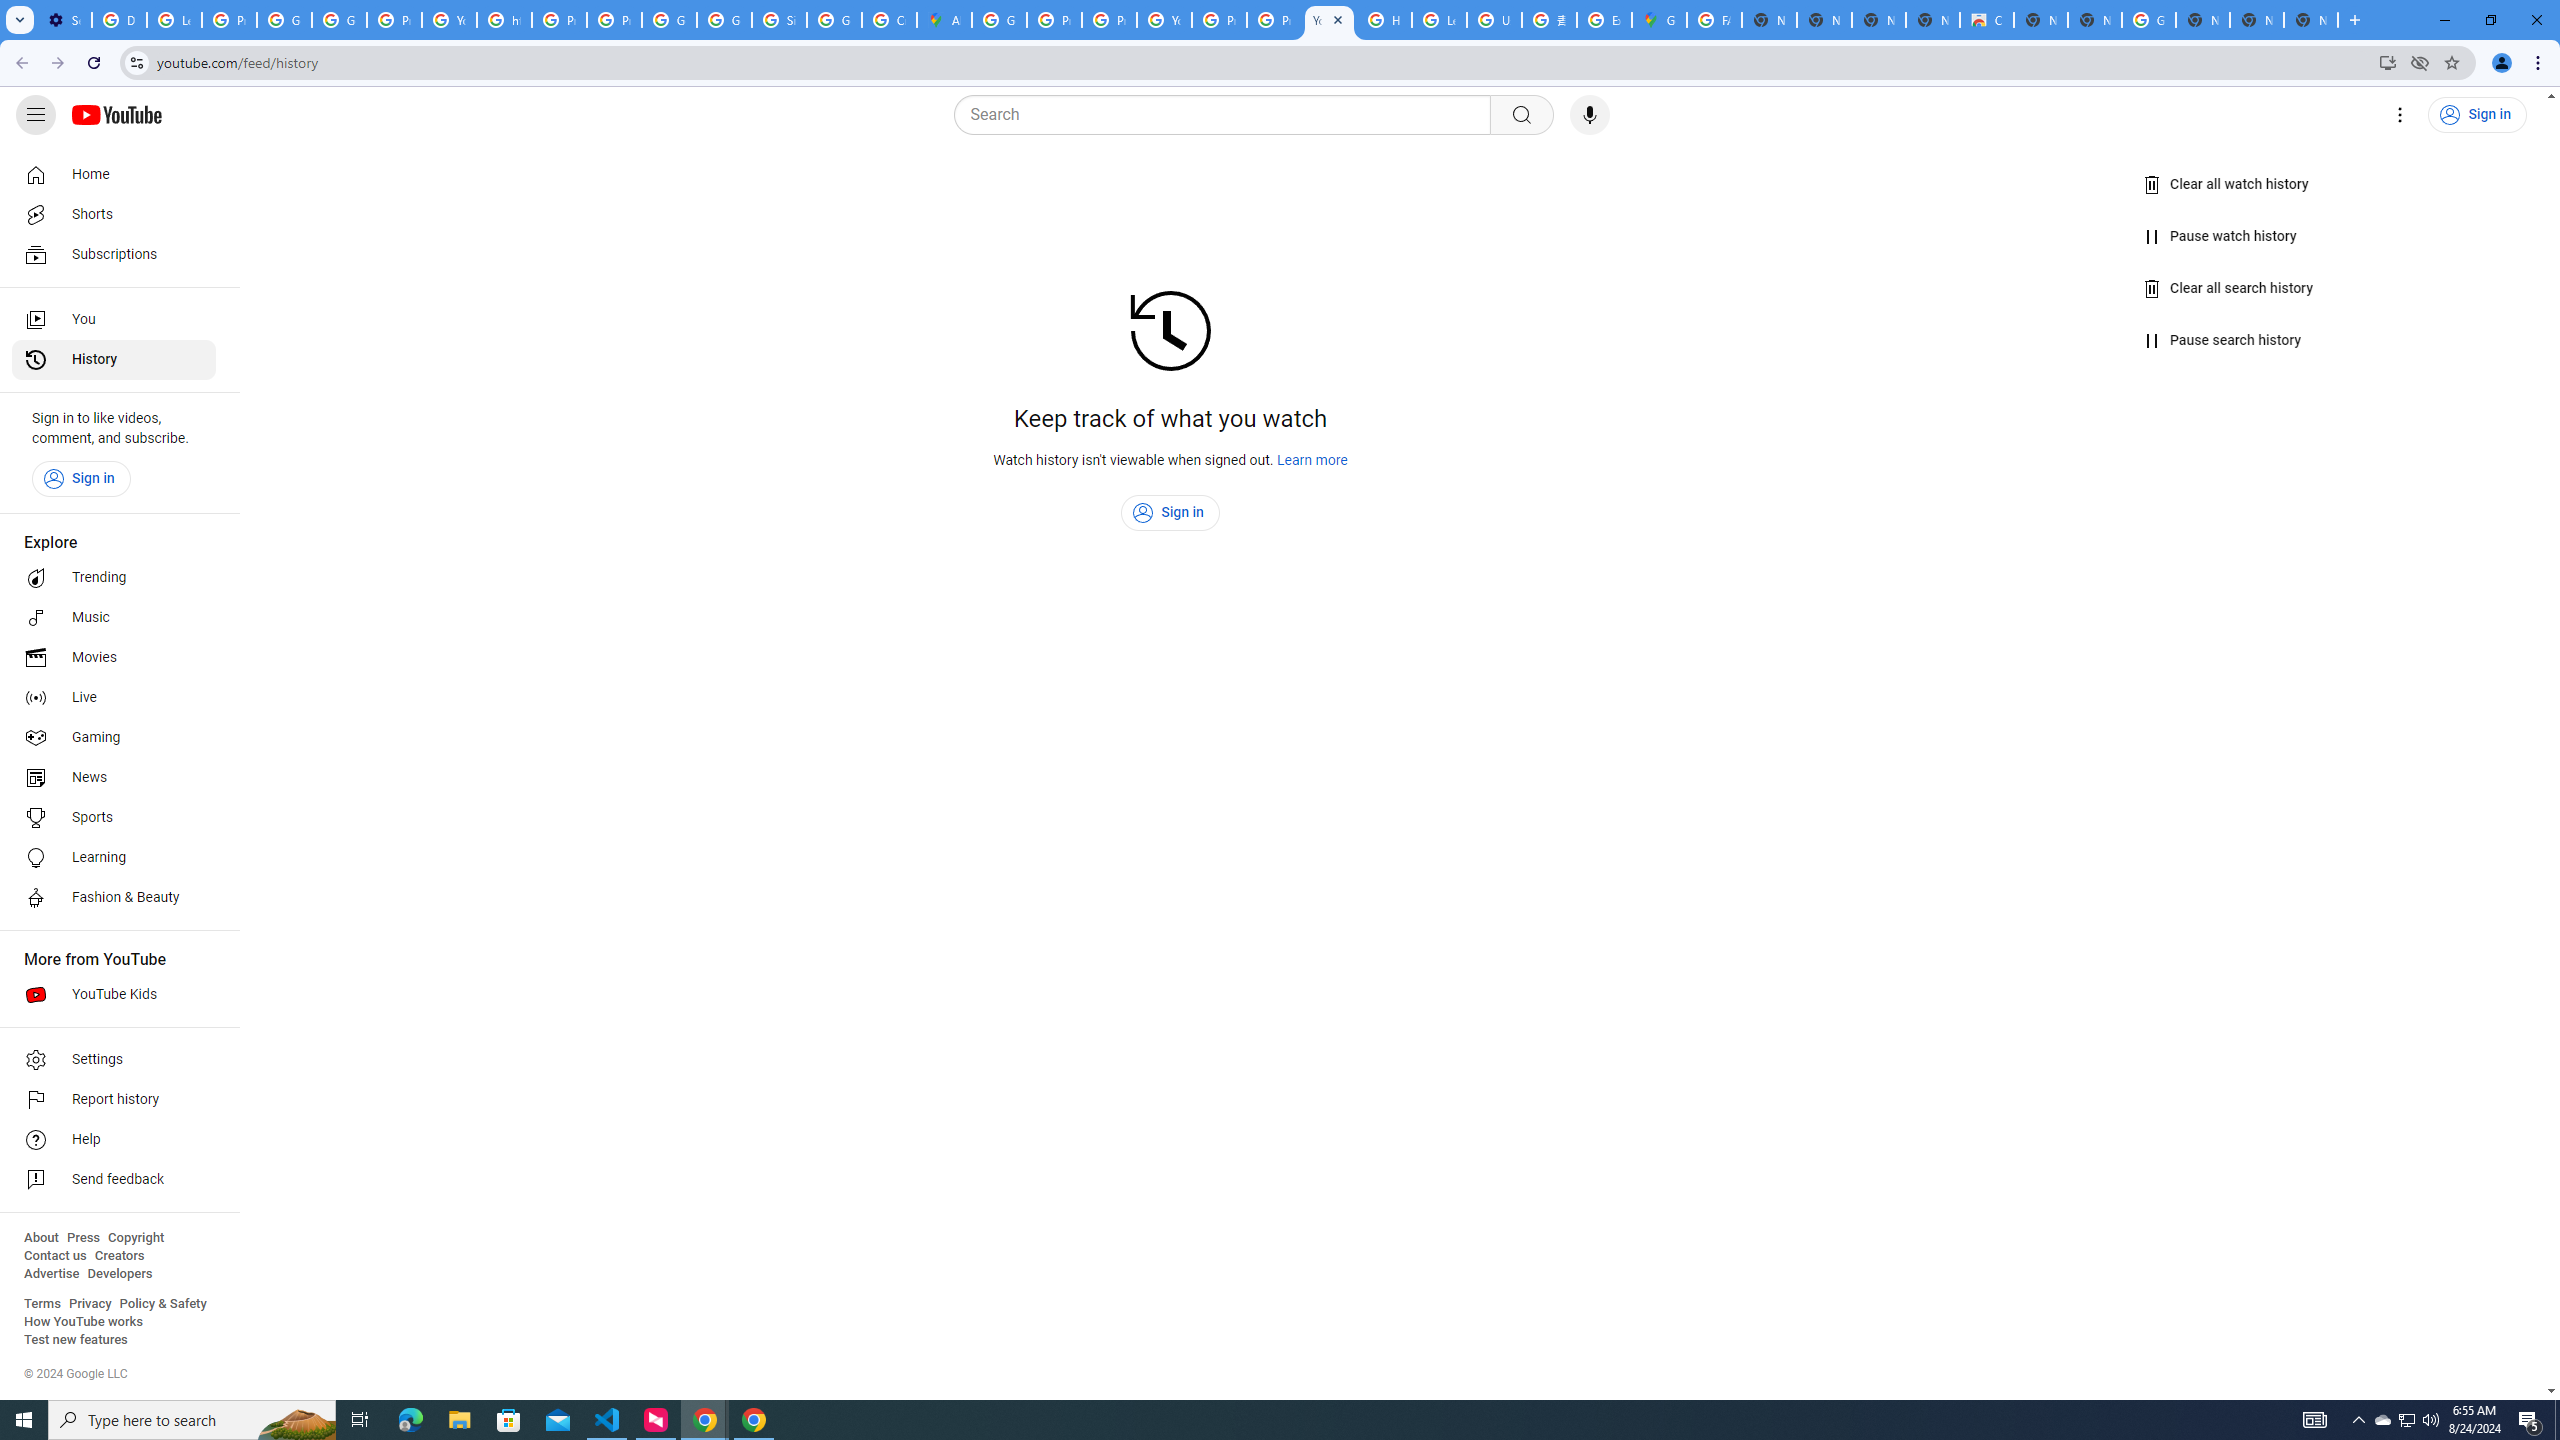  Describe the element at coordinates (114, 578) in the screenshot. I see `Trending` at that location.